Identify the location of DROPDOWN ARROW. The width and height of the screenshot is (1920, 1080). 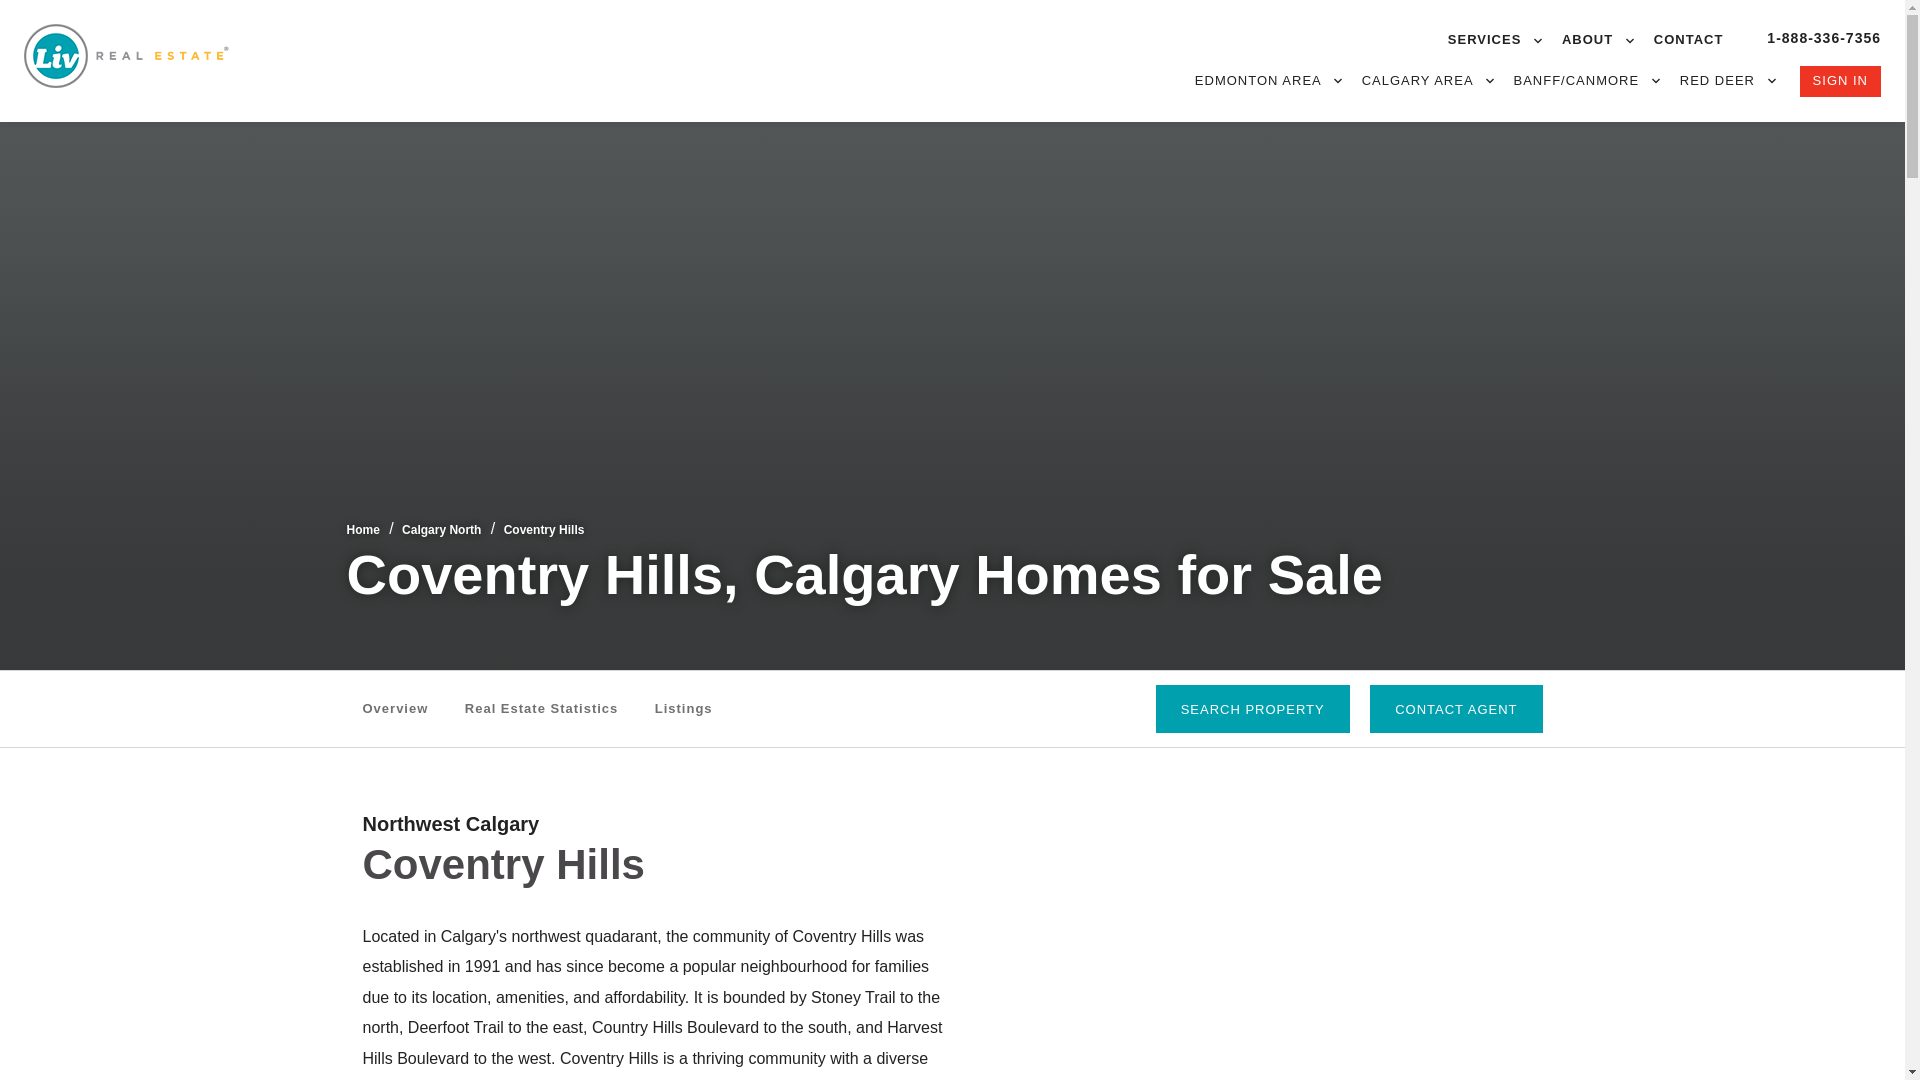
(1538, 40).